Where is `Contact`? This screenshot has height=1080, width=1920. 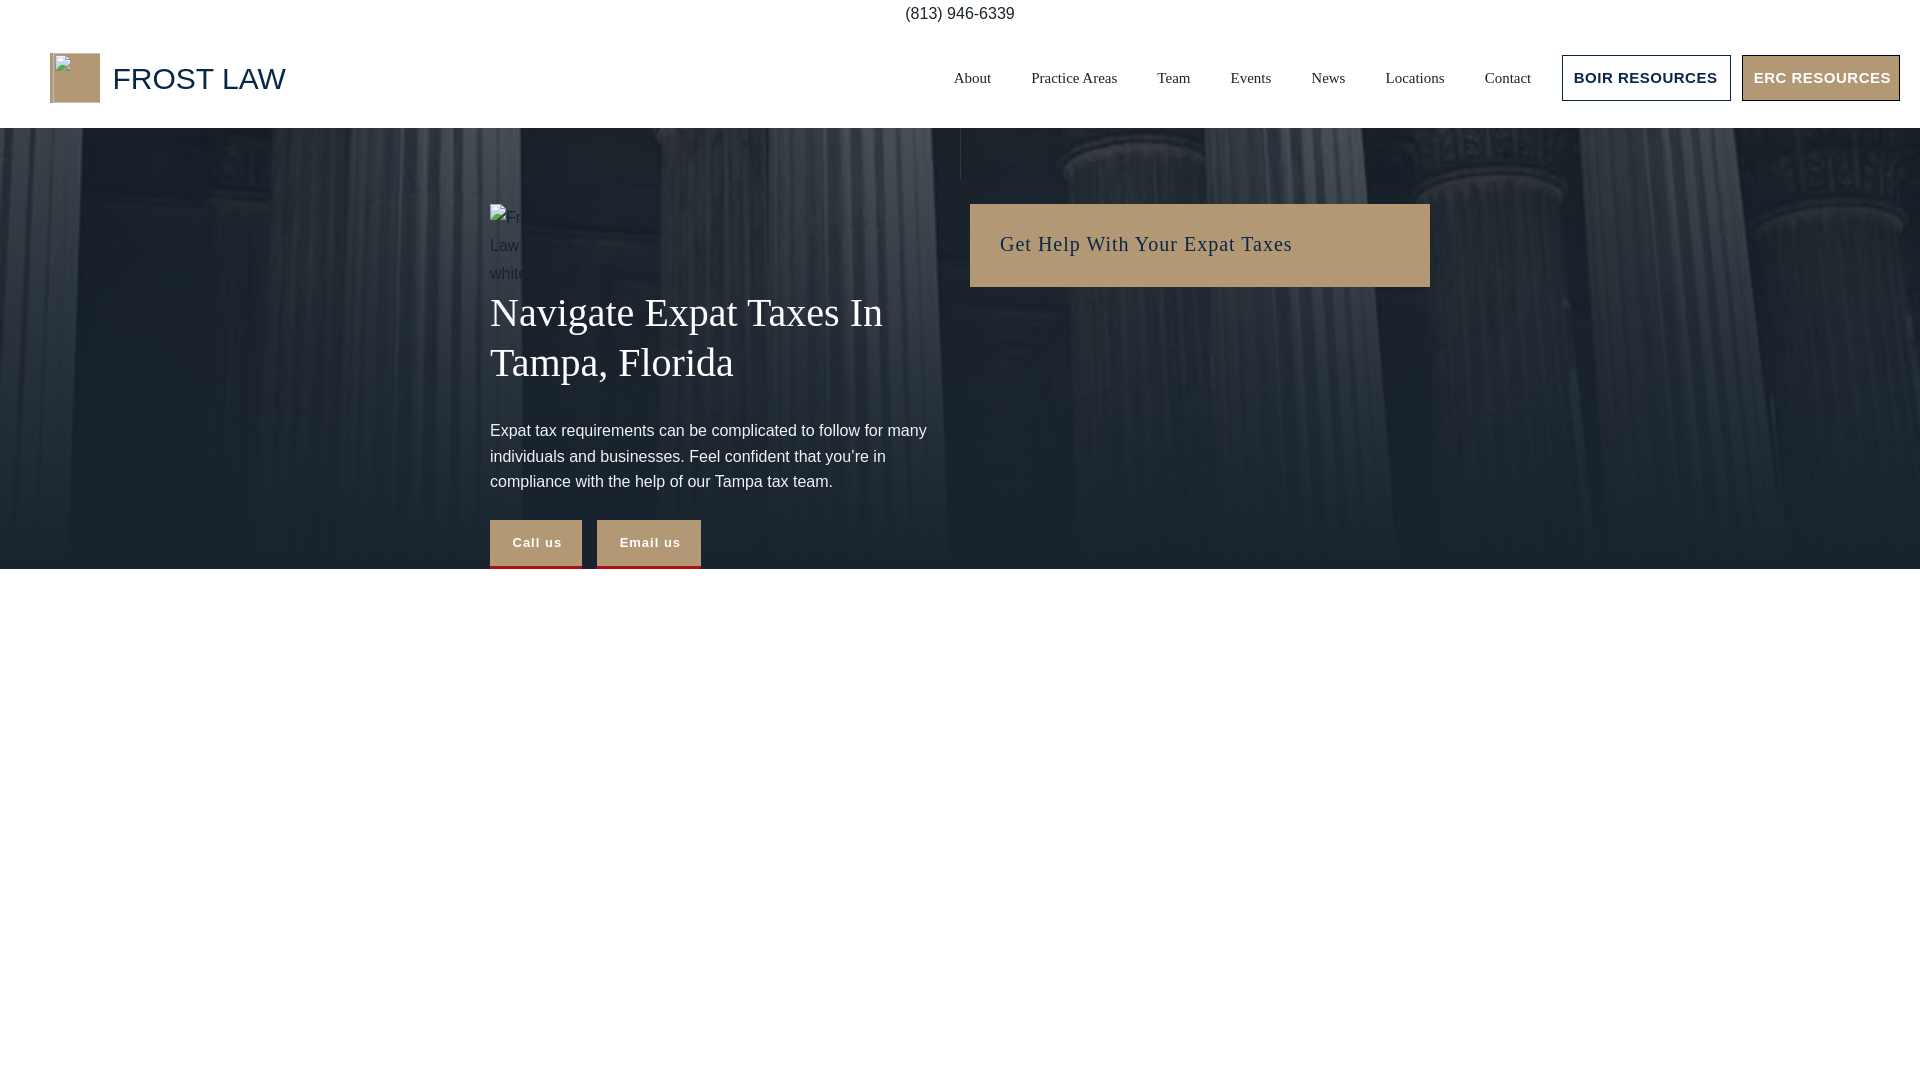
Contact is located at coordinates (1508, 77).